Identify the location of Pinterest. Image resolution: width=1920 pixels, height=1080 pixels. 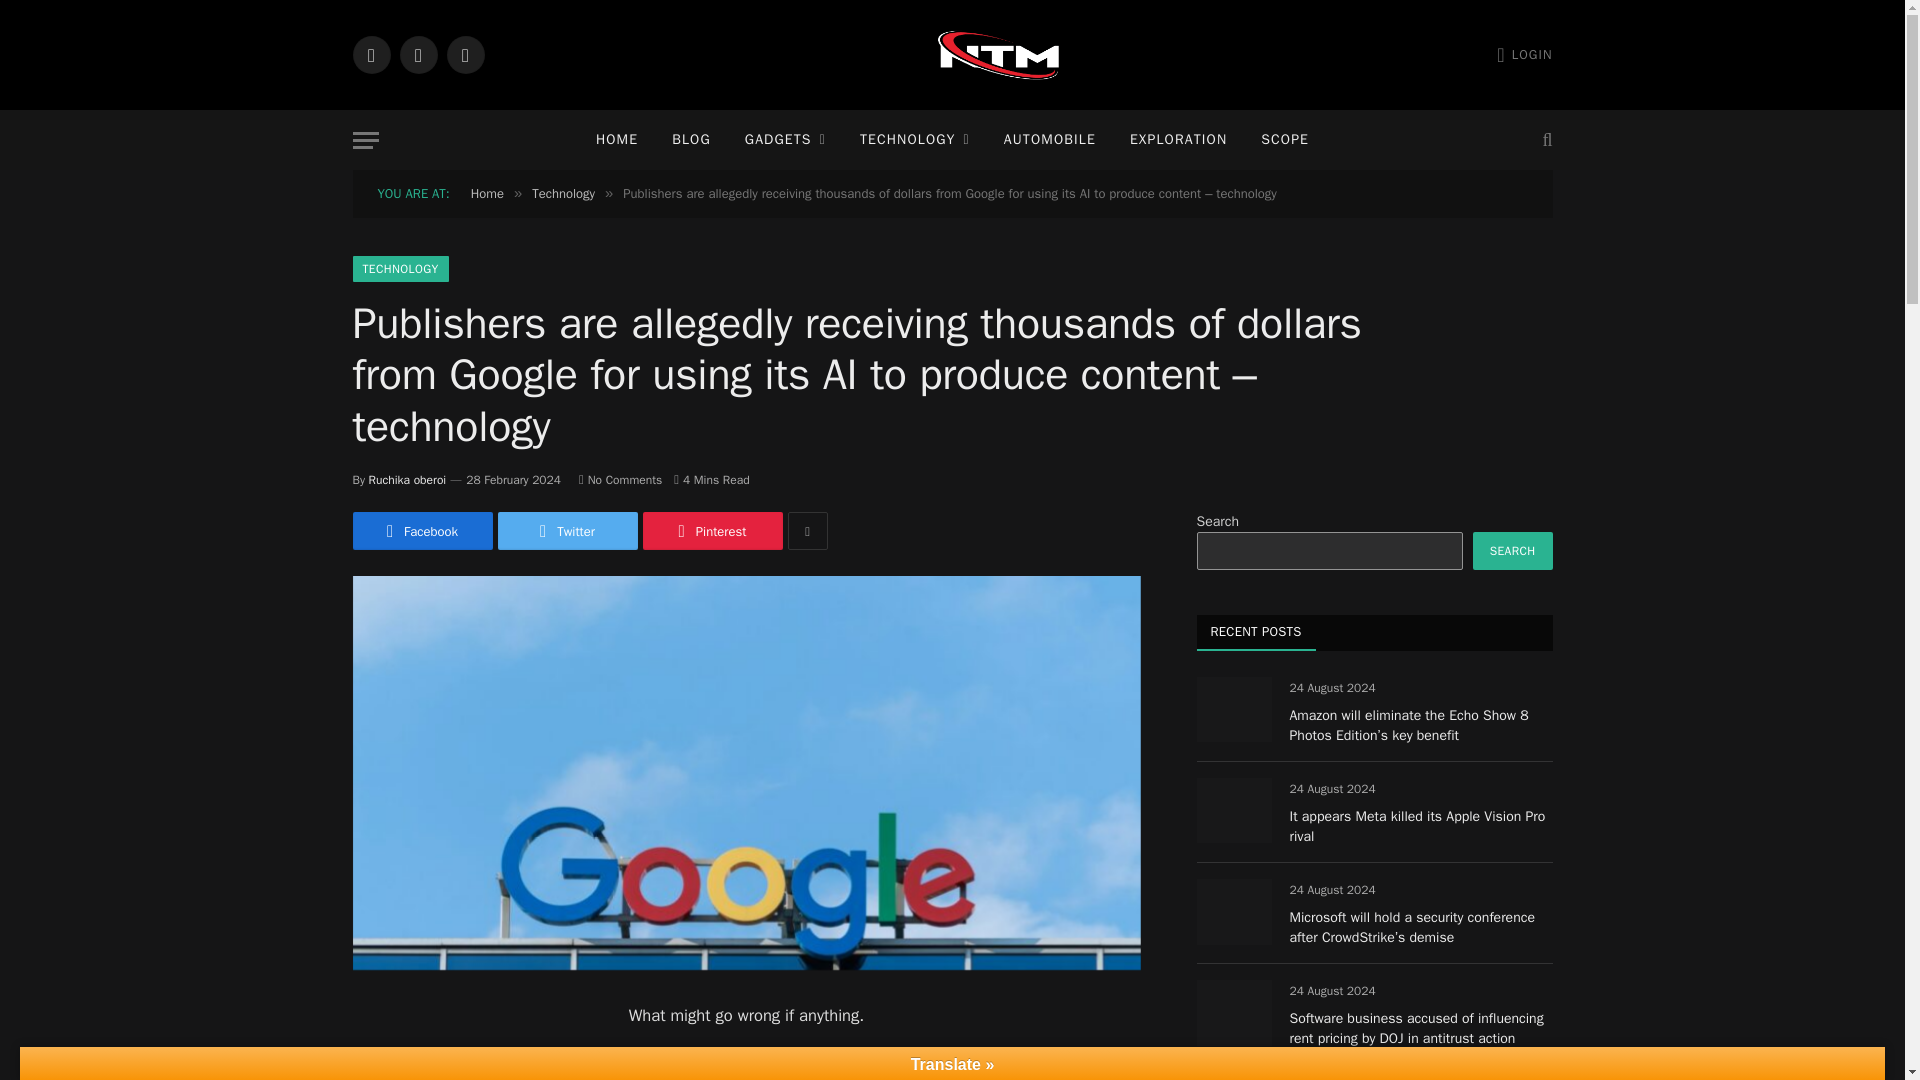
(711, 530).